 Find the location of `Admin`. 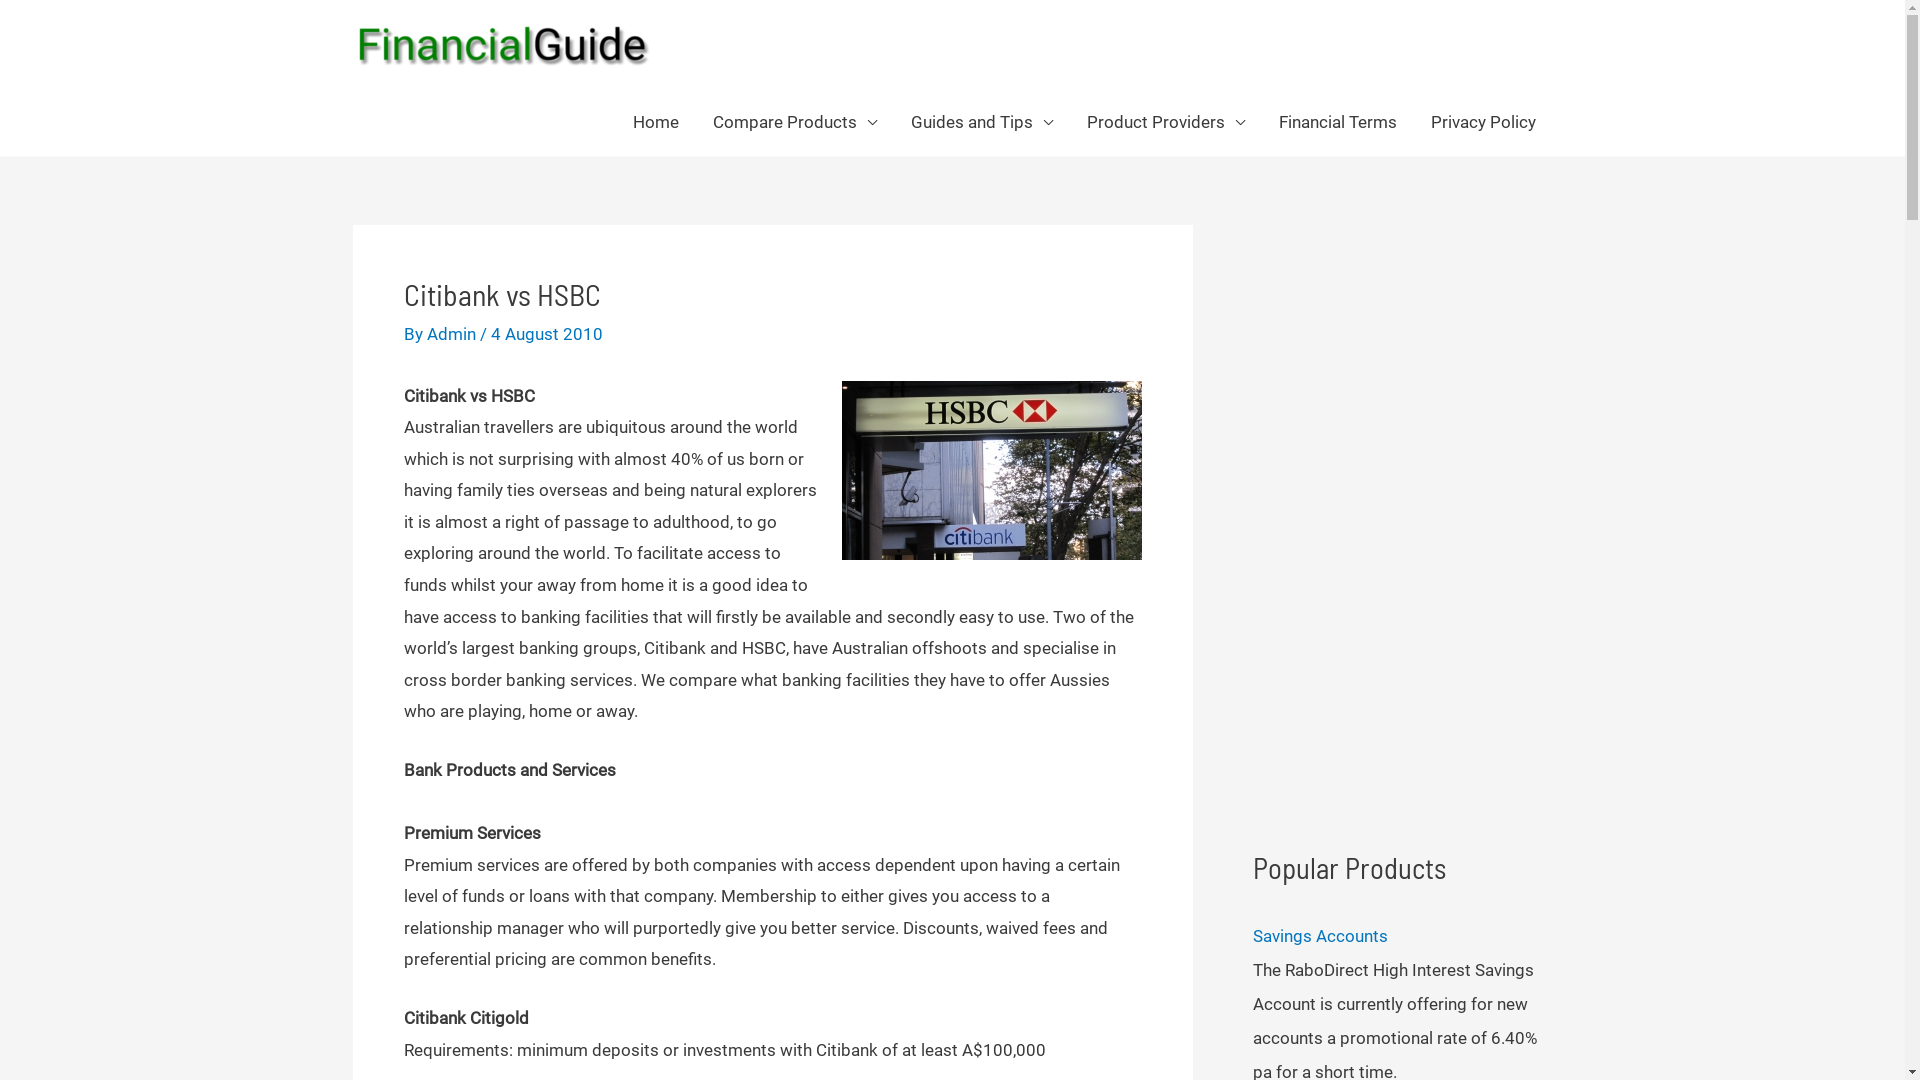

Admin is located at coordinates (452, 334).